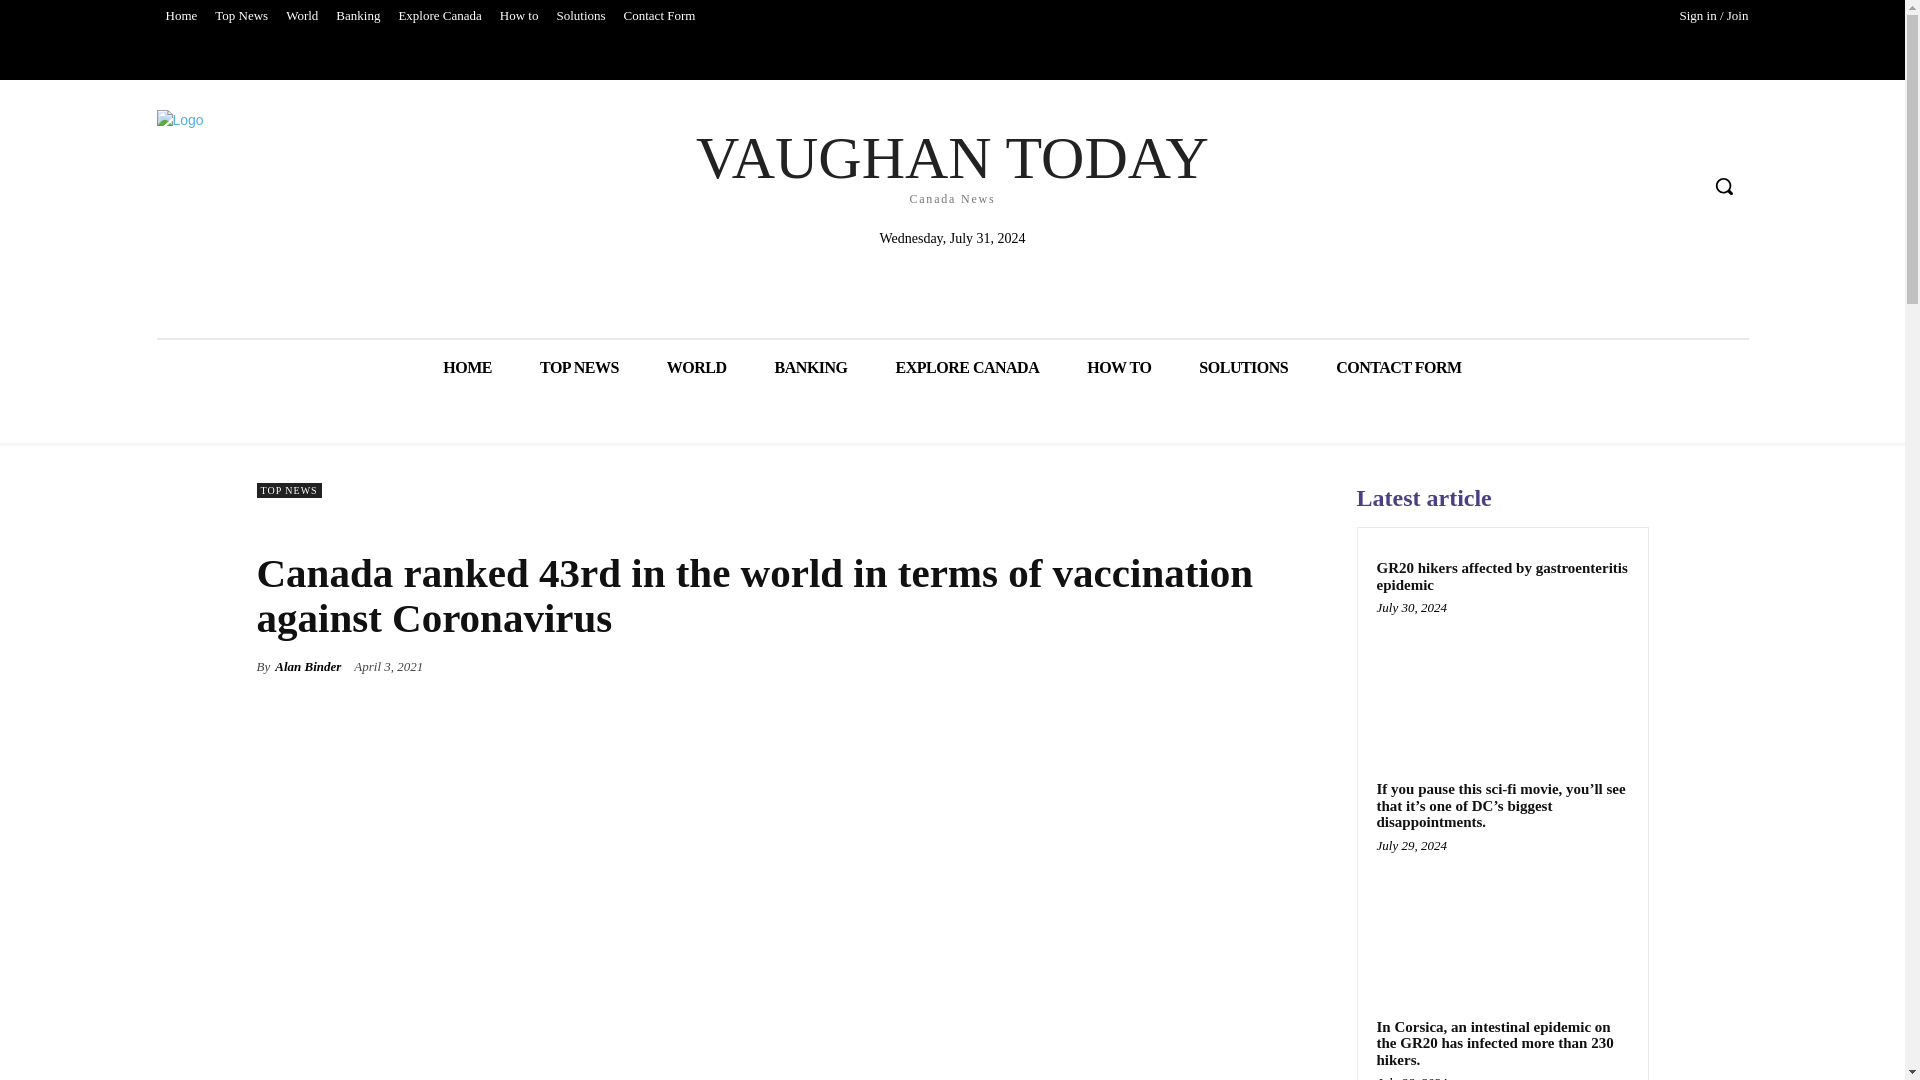 The width and height of the screenshot is (1920, 1080). What do you see at coordinates (301, 16) in the screenshot?
I see `EXPLORE CANADA` at bounding box center [301, 16].